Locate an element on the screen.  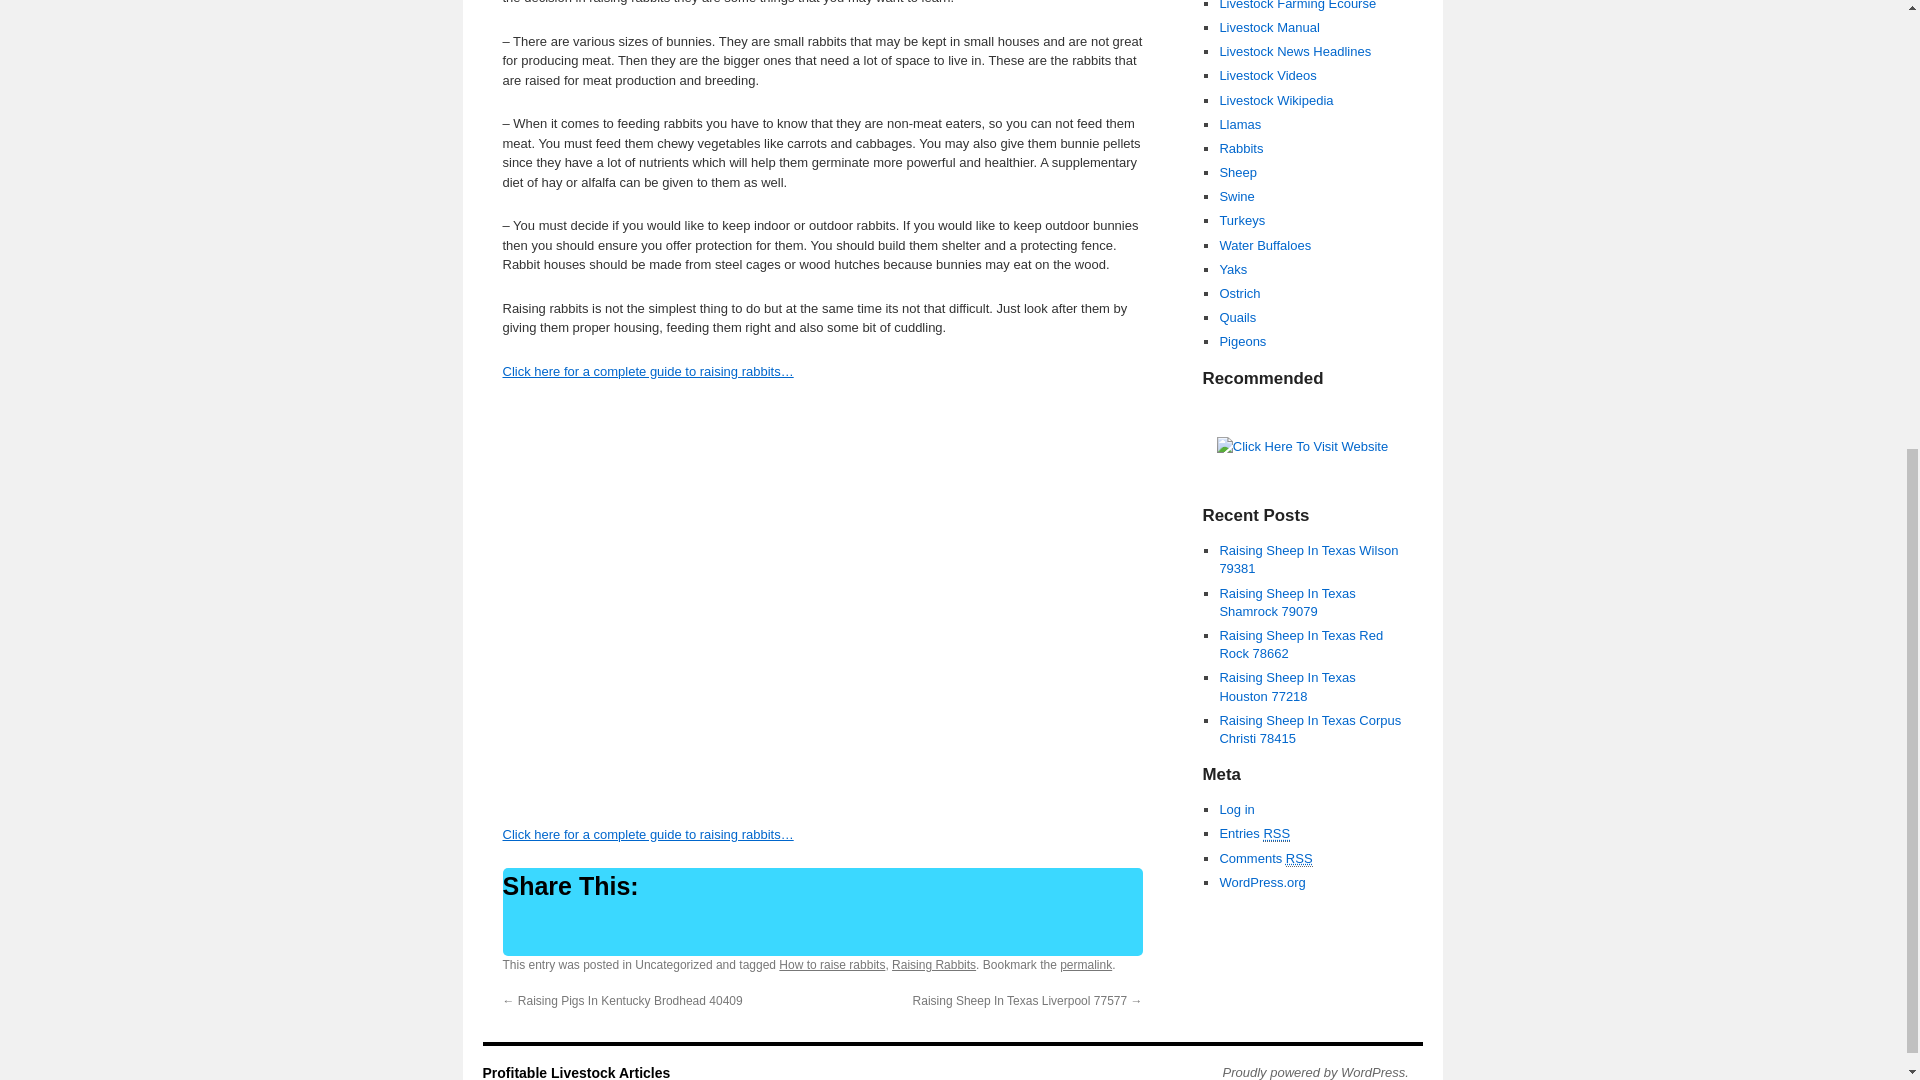
How to raise rabbits is located at coordinates (832, 964).